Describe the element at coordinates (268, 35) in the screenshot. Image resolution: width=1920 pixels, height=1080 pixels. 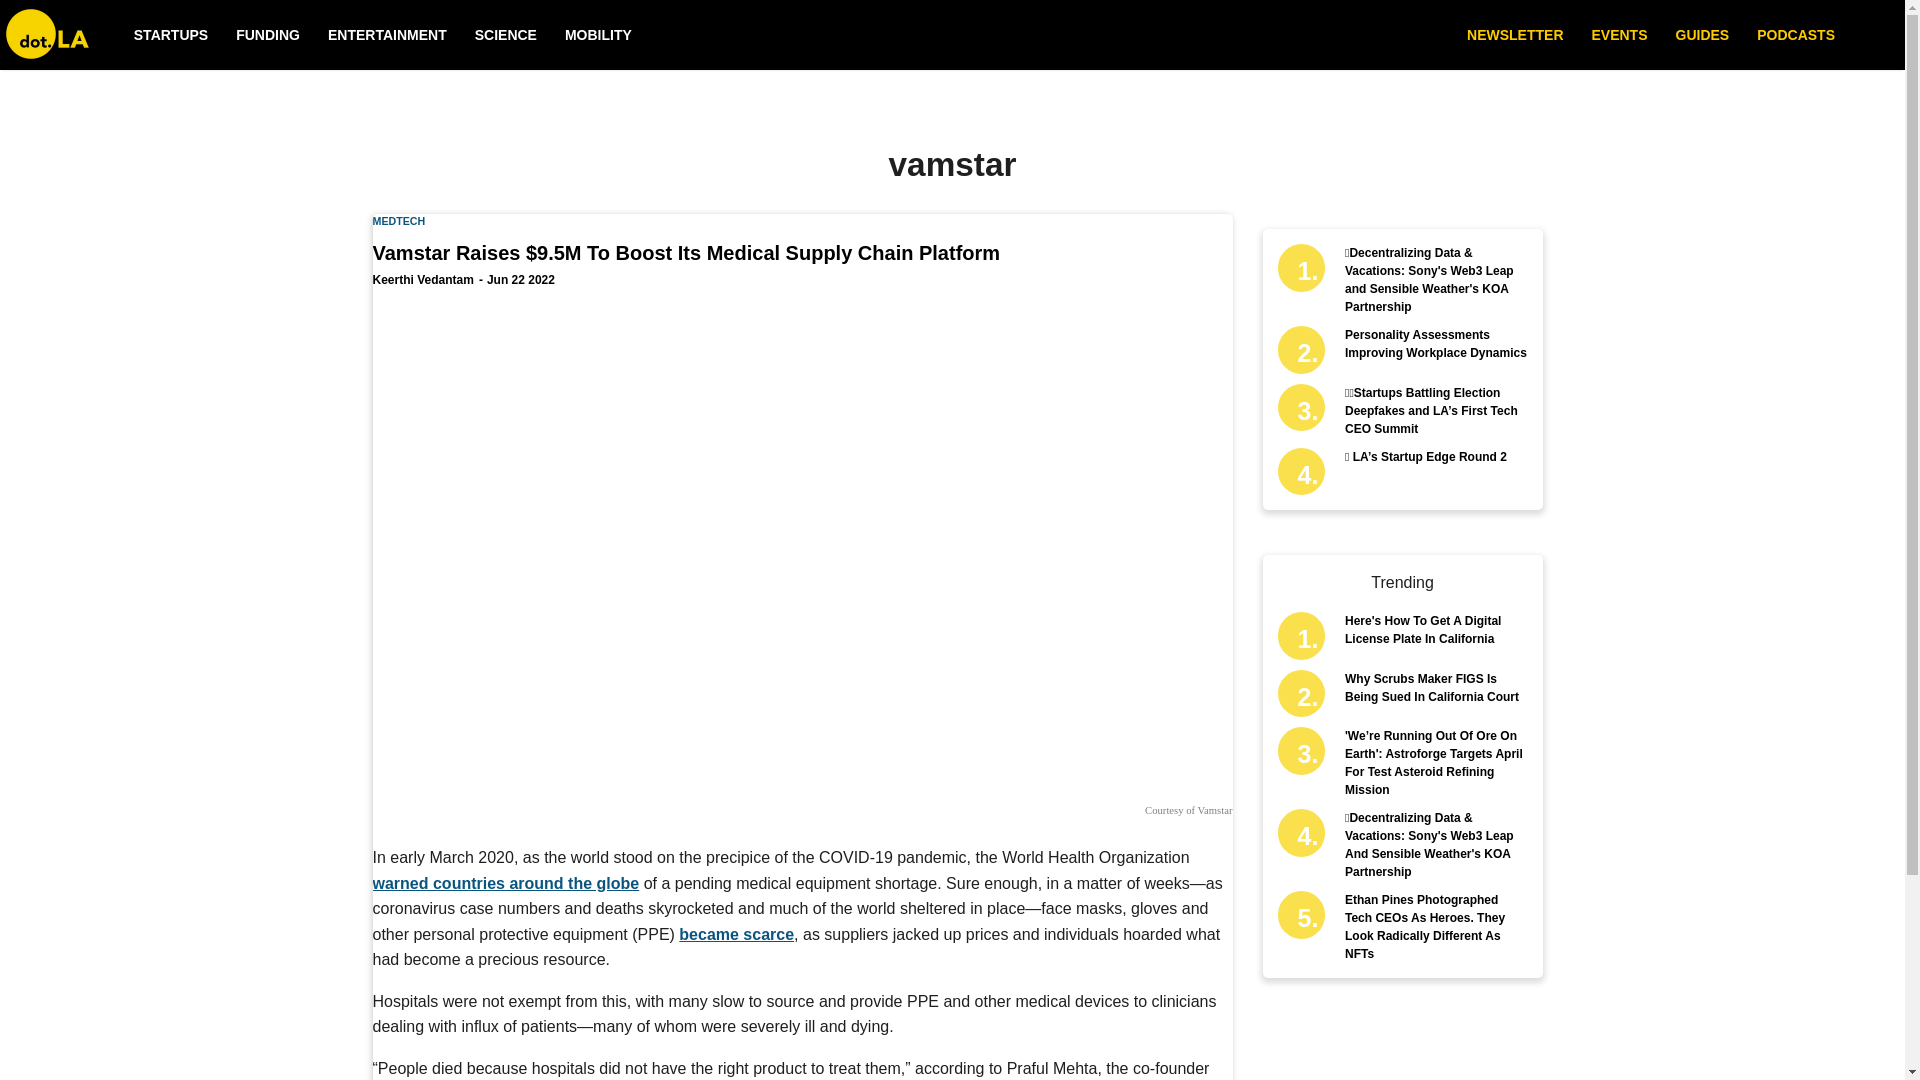
I see `FUNDING` at that location.